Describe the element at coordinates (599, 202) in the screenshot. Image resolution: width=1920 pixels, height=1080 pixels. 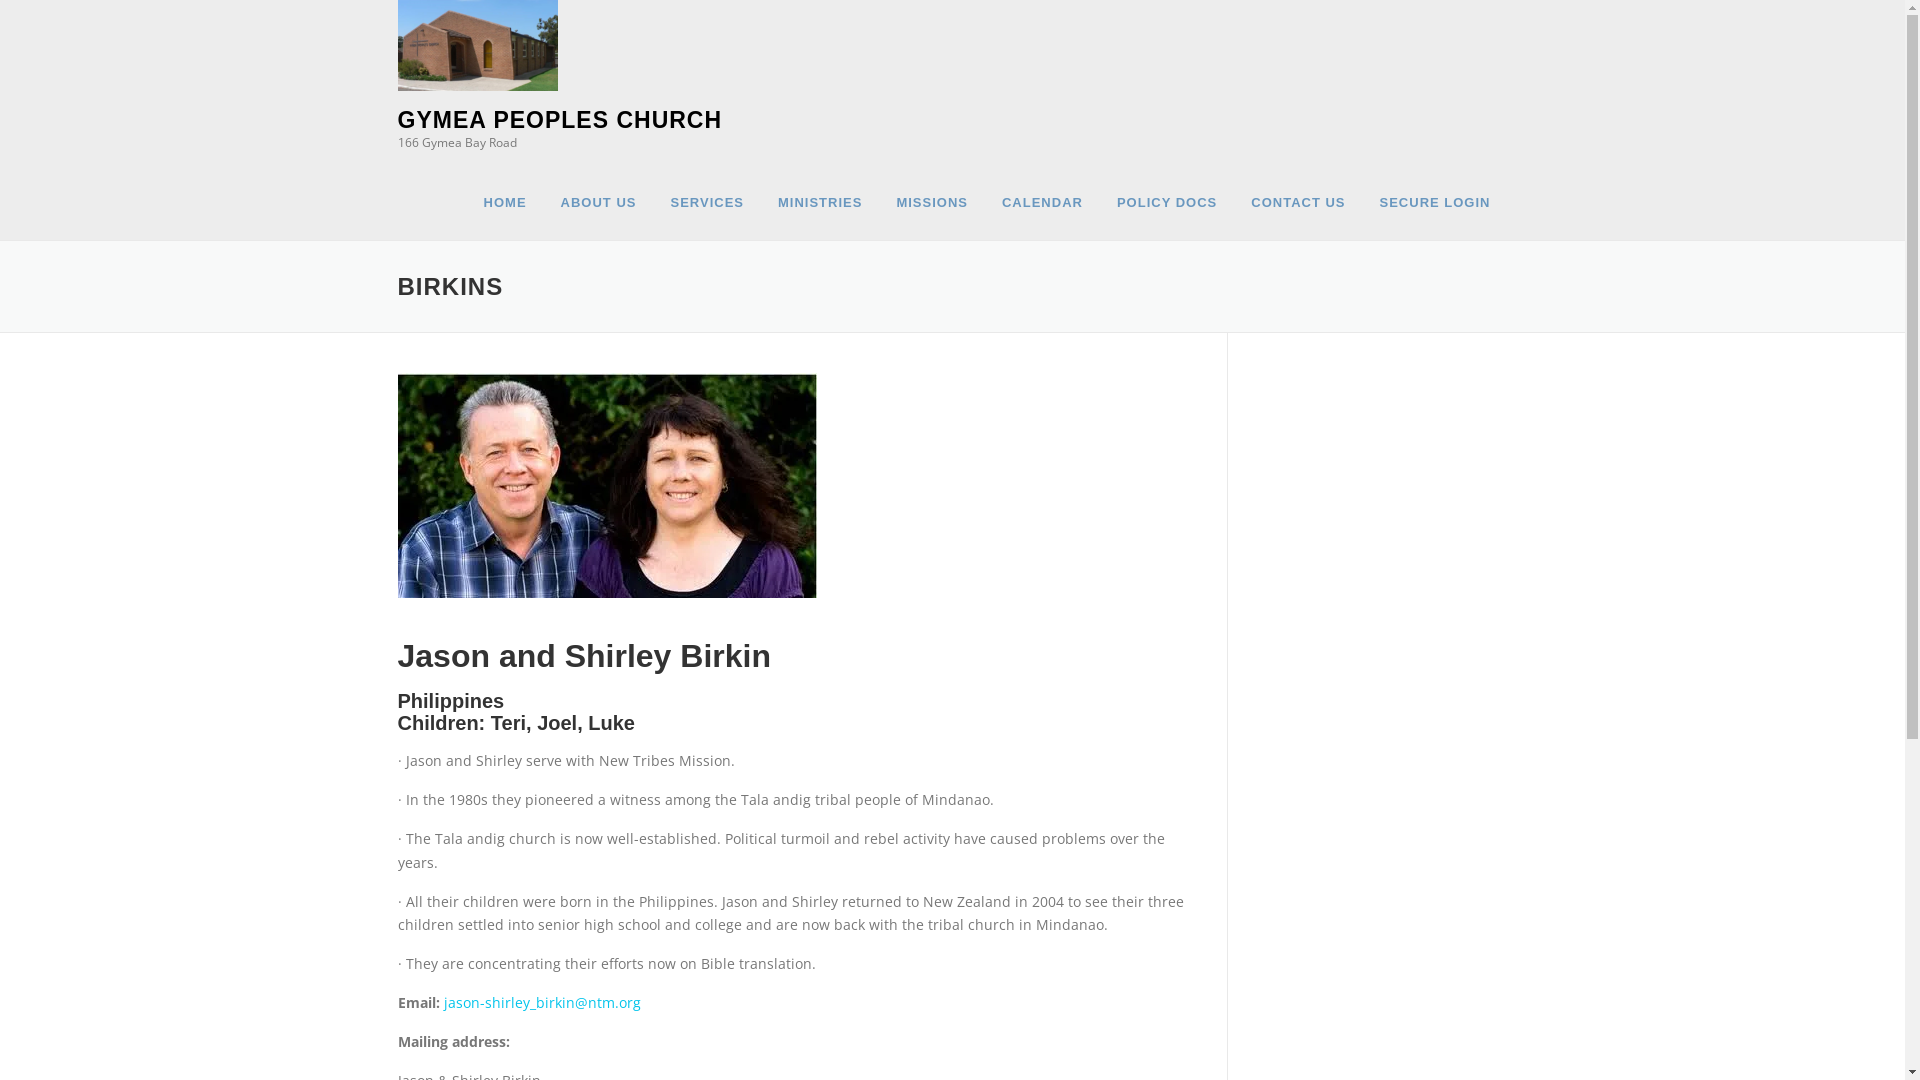
I see `ABOUT US` at that location.